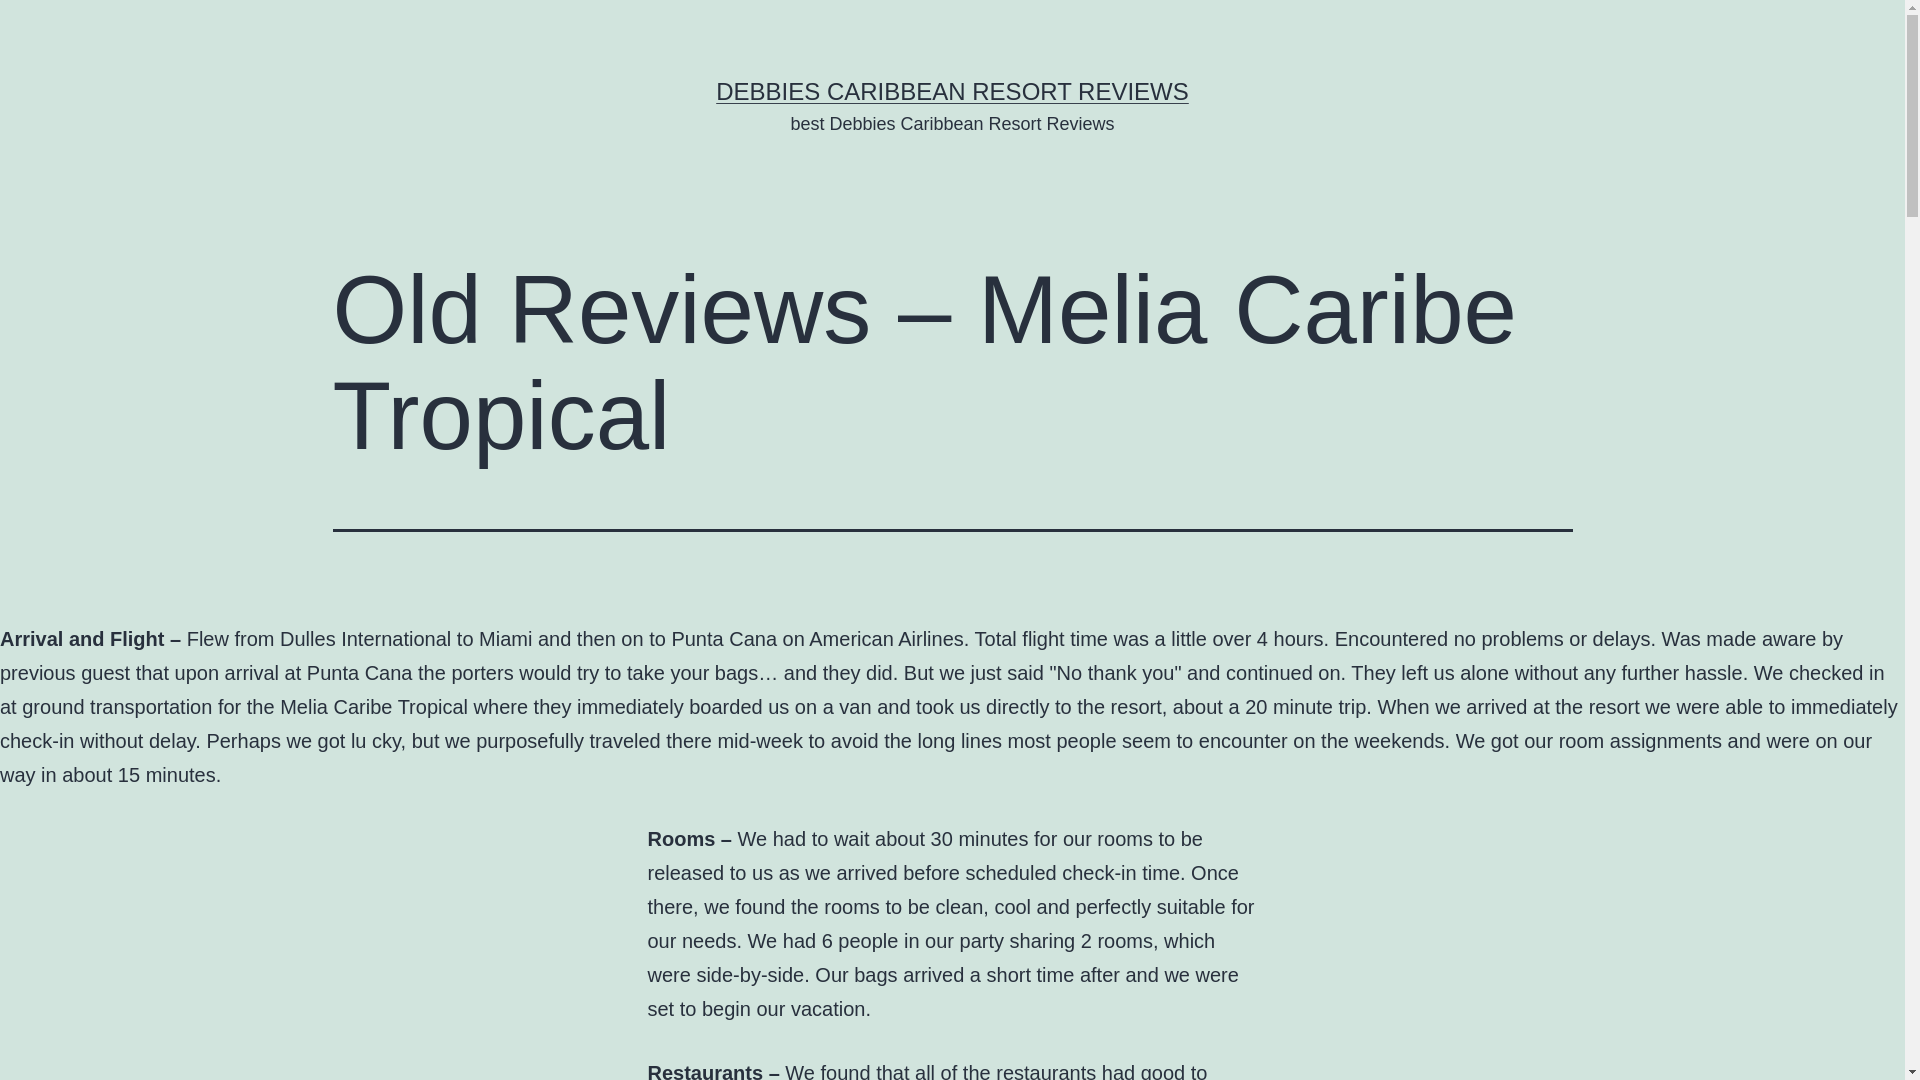 The image size is (1920, 1080). Describe the element at coordinates (952, 90) in the screenshot. I see `DEBBIES CARIBBEAN RESORT REVIEWS` at that location.